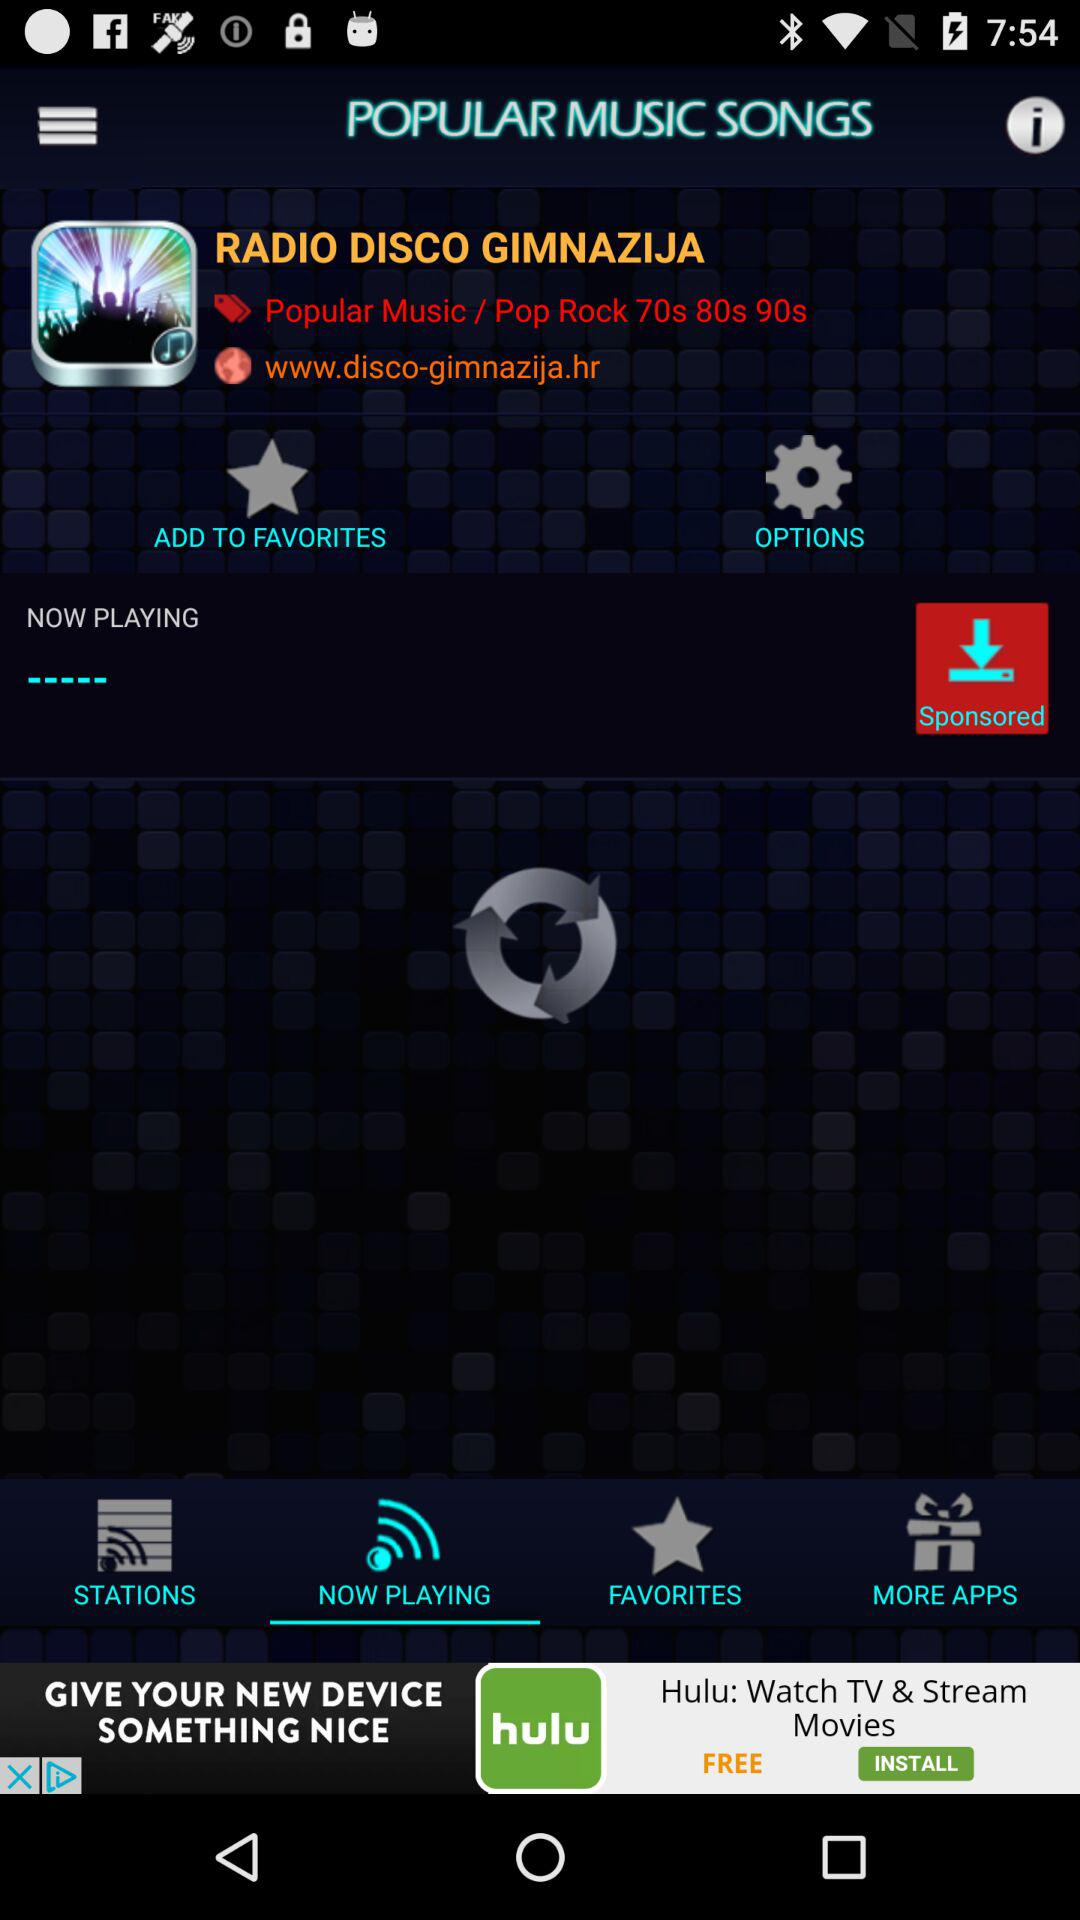 The height and width of the screenshot is (1920, 1080). Describe the element at coordinates (112, 302) in the screenshot. I see `select the first image on the web page` at that location.